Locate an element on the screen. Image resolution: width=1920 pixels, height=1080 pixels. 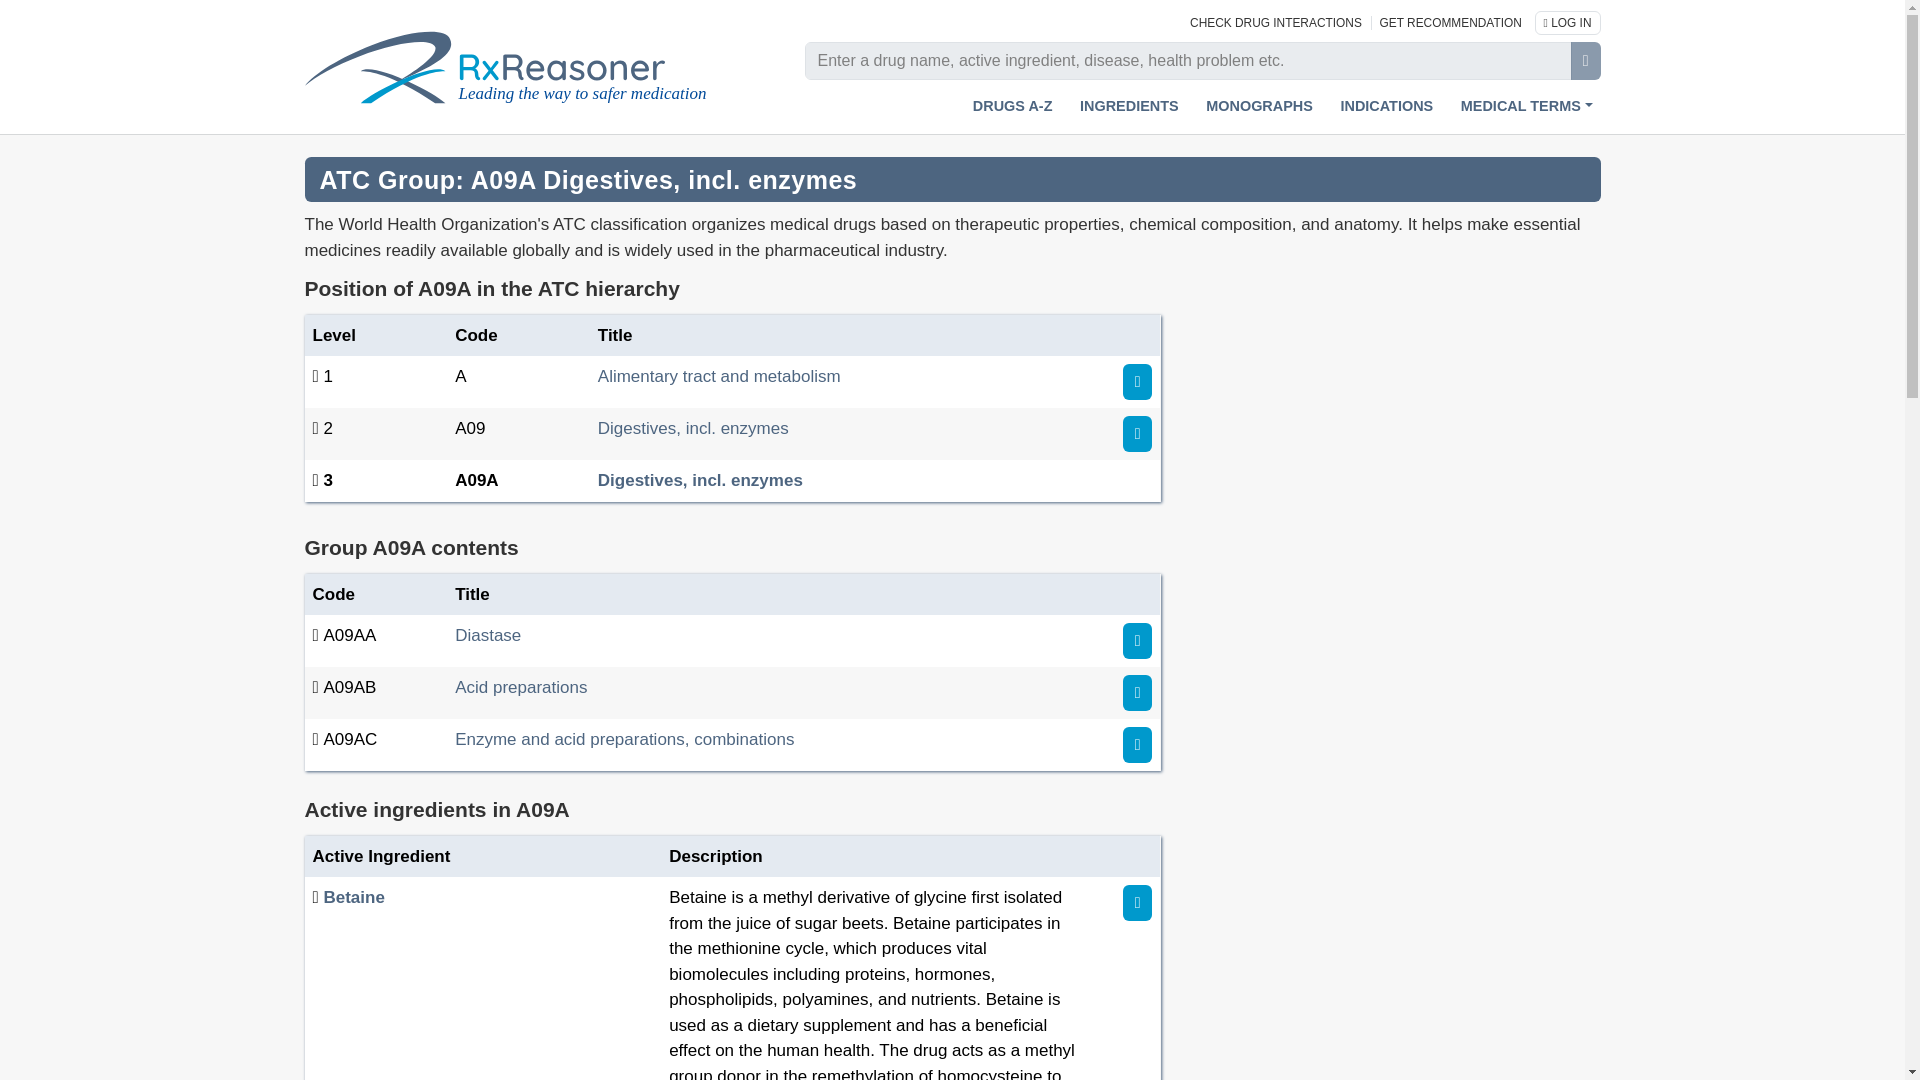
DRUGS A-Z is located at coordinates (1013, 106).